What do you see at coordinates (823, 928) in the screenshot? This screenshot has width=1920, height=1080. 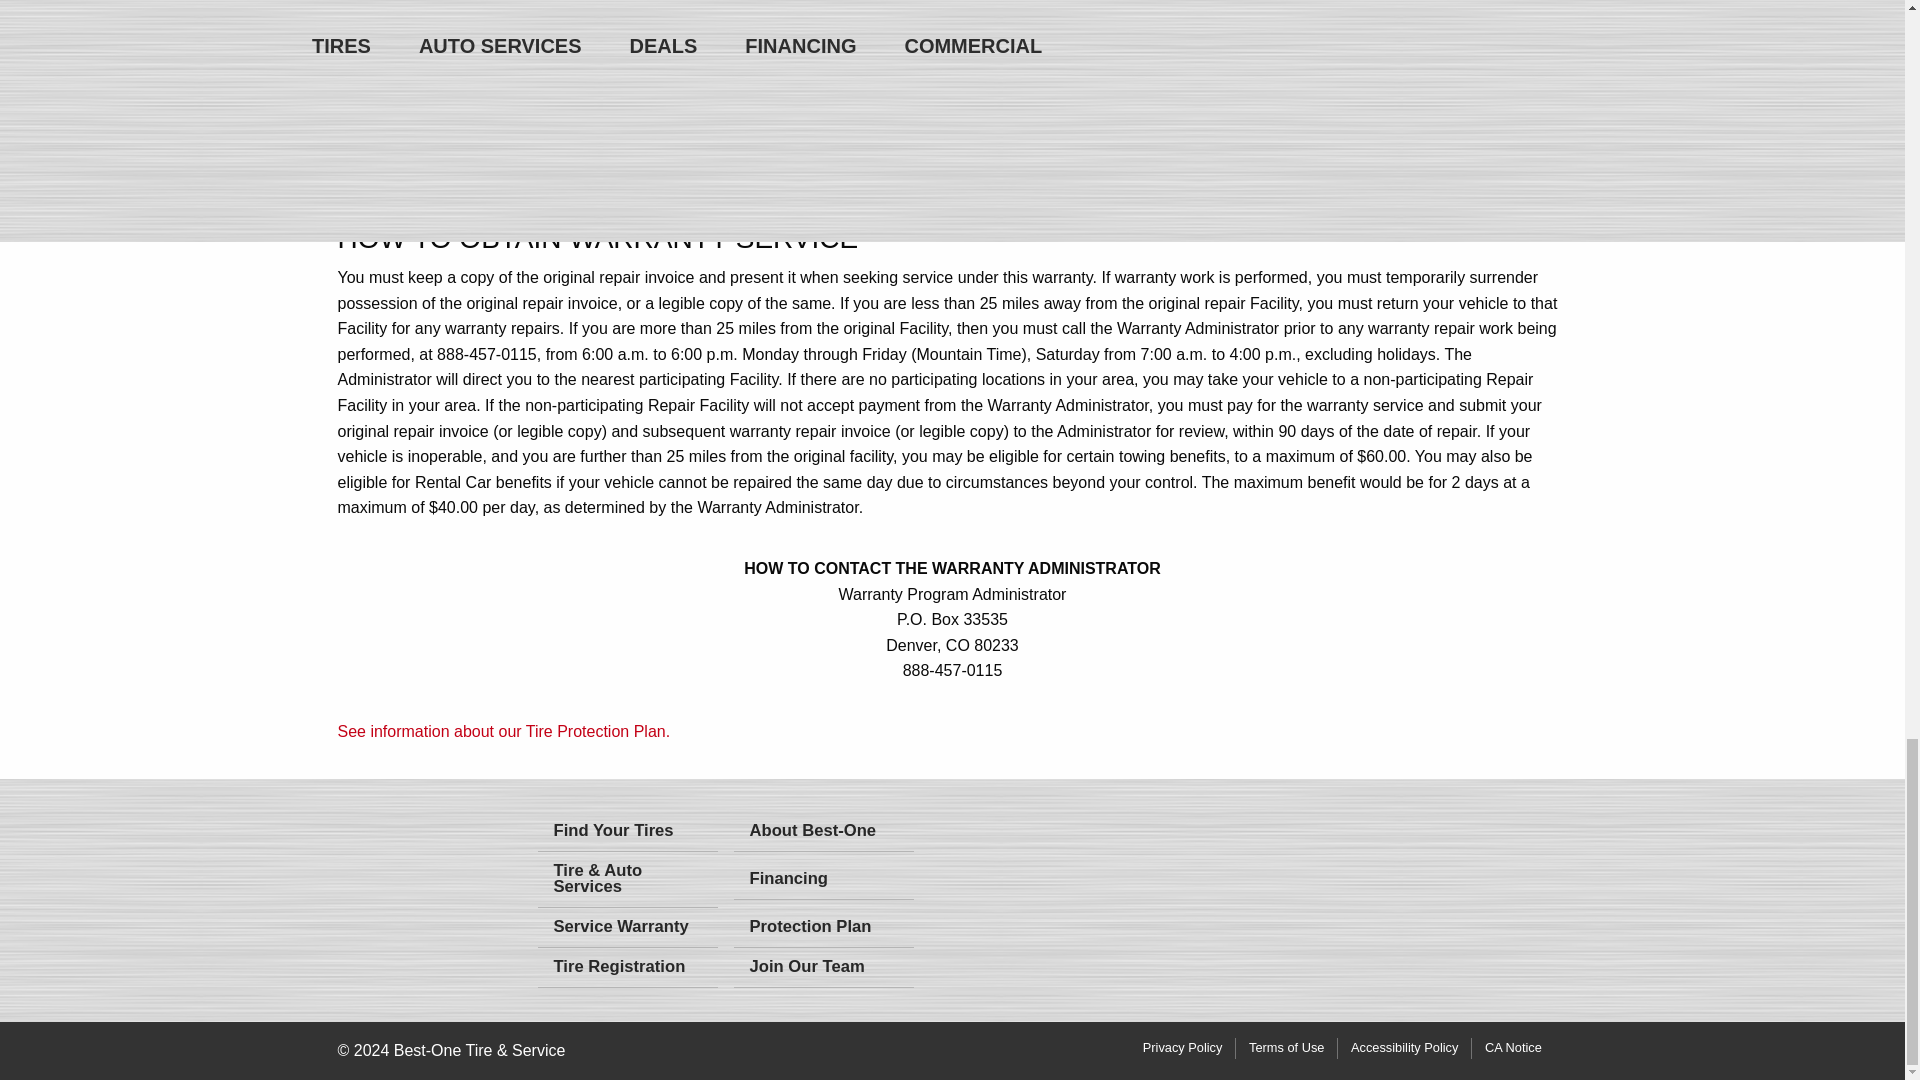 I see `Protection Plan` at bounding box center [823, 928].